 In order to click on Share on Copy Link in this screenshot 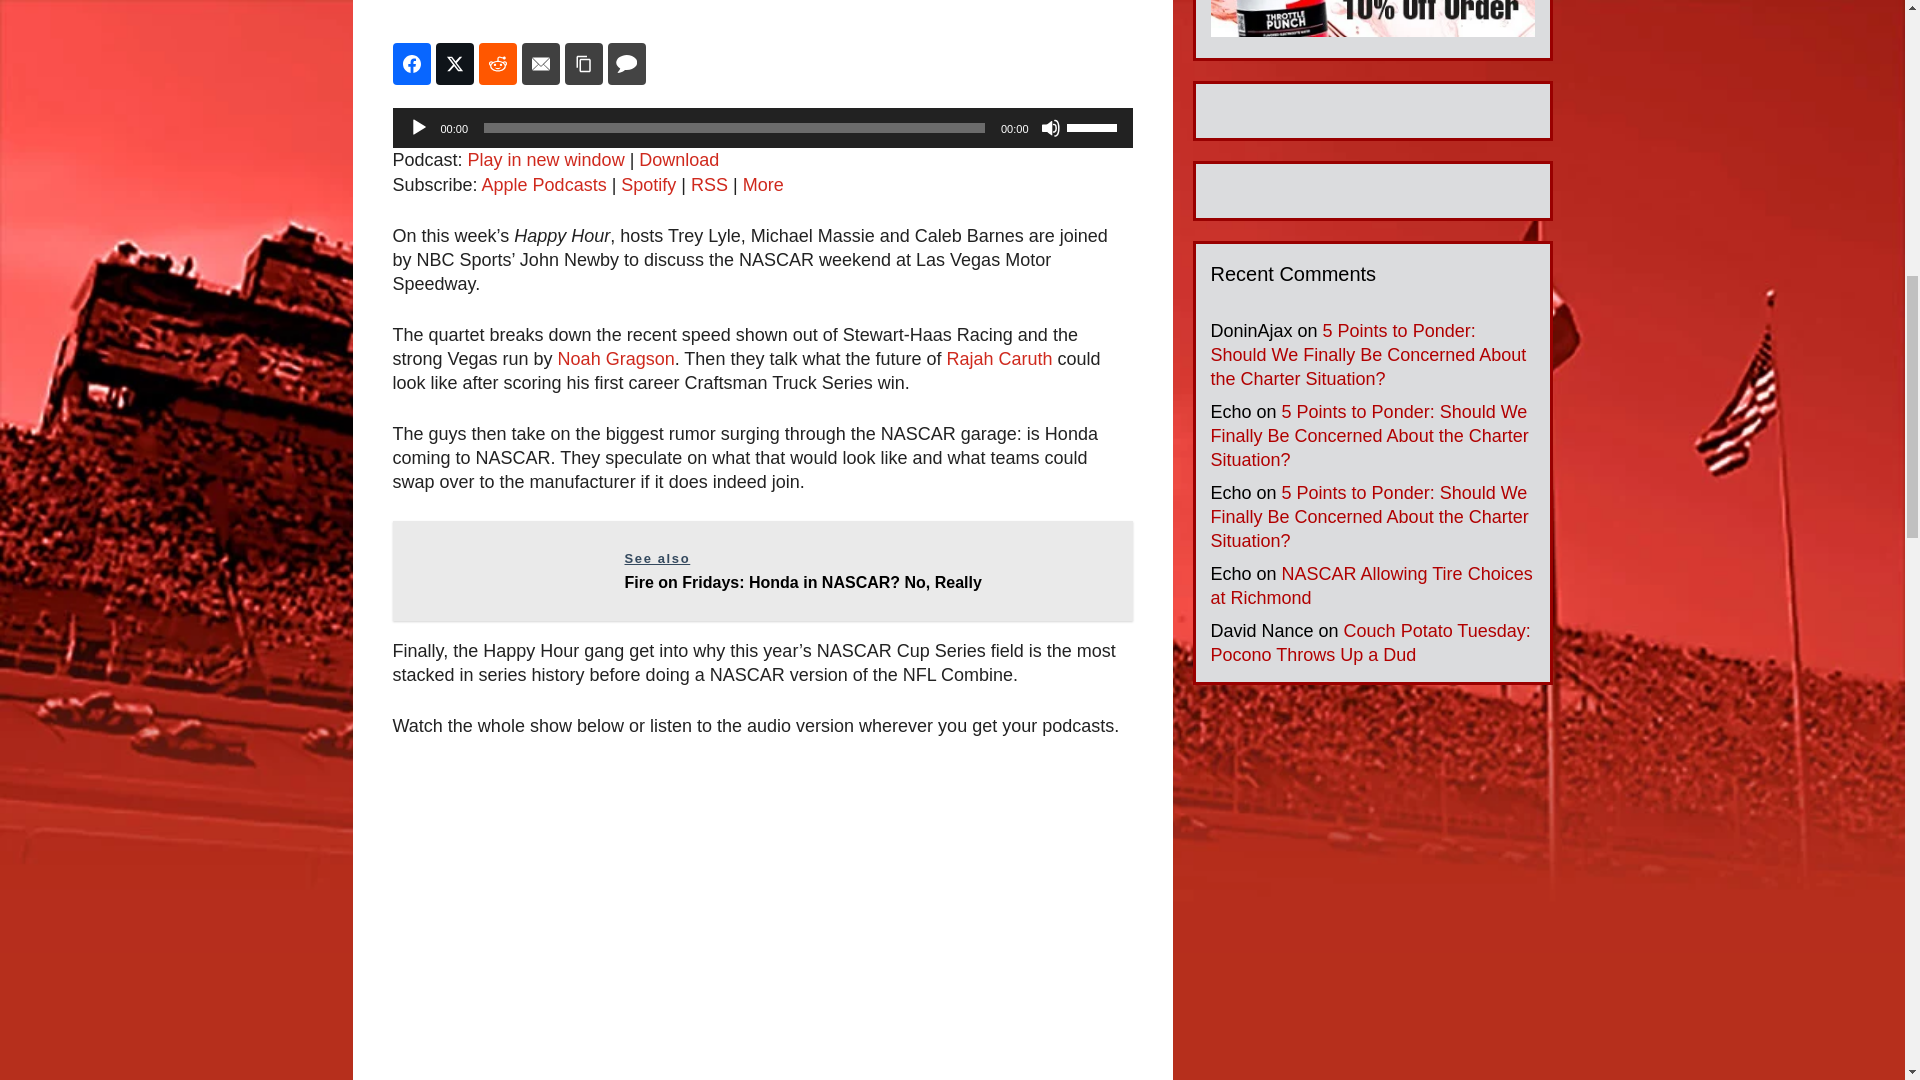, I will do `click(583, 64)`.